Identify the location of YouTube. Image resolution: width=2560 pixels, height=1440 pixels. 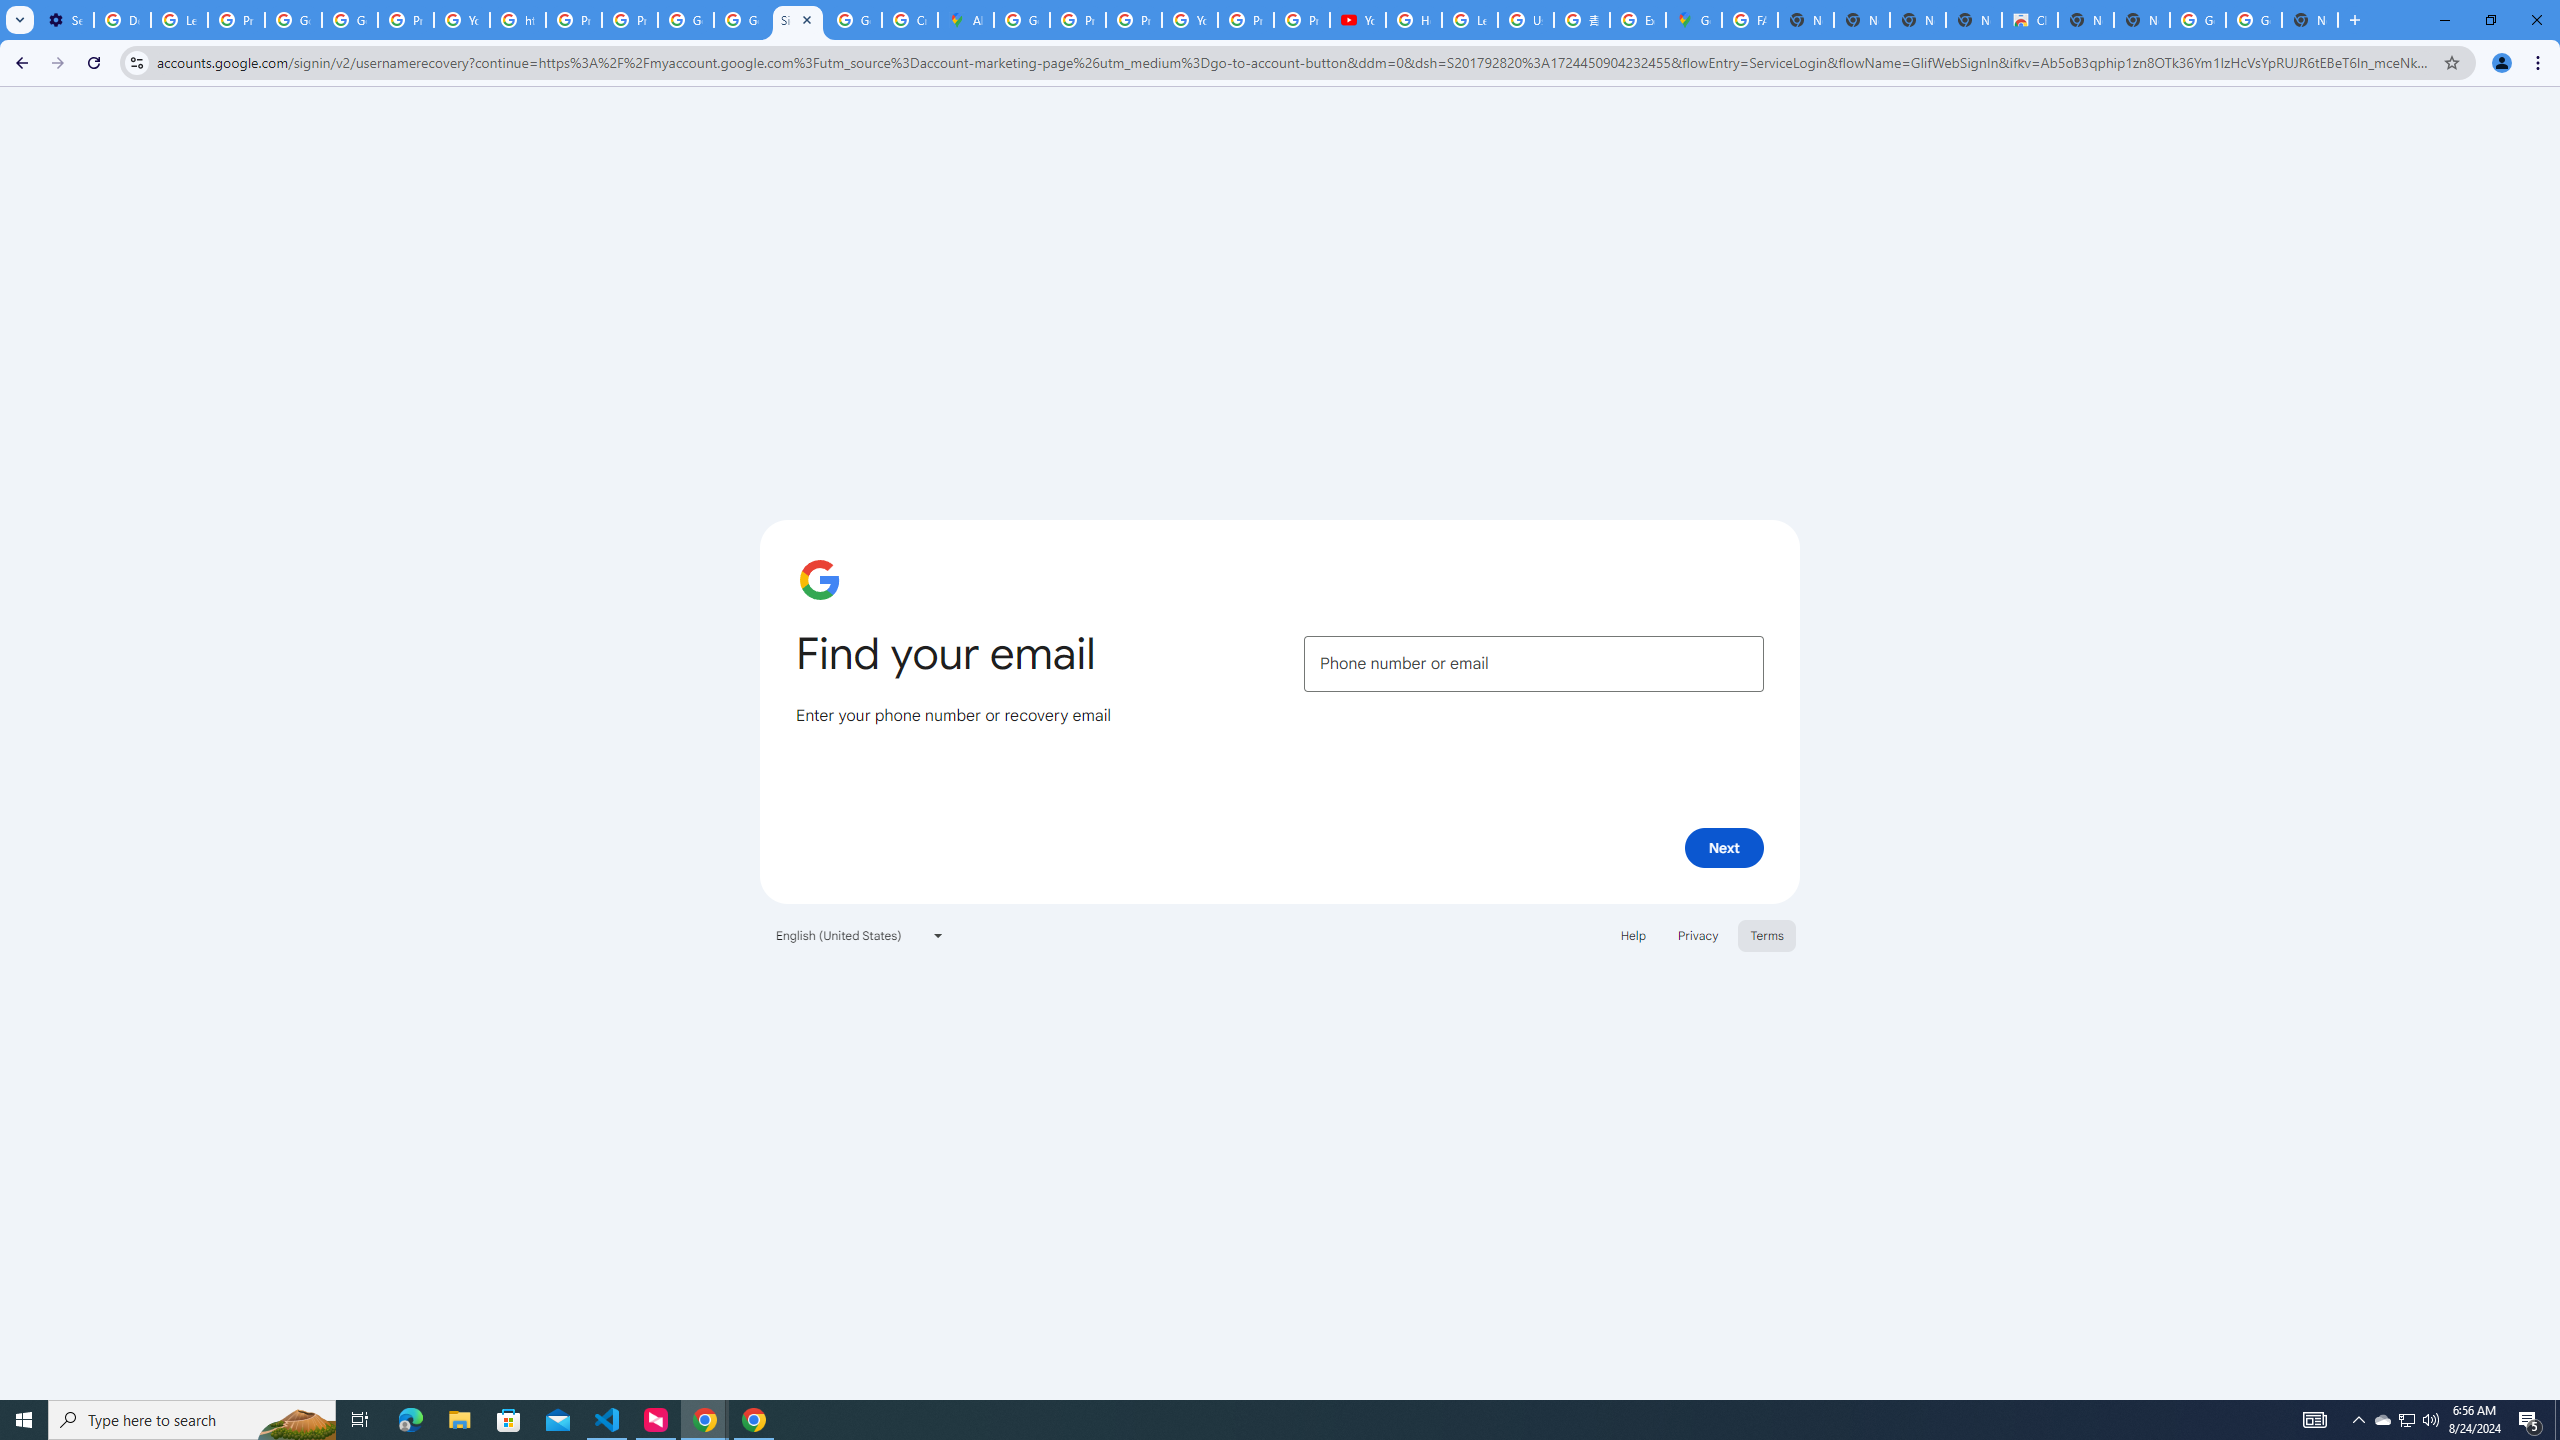
(1189, 20).